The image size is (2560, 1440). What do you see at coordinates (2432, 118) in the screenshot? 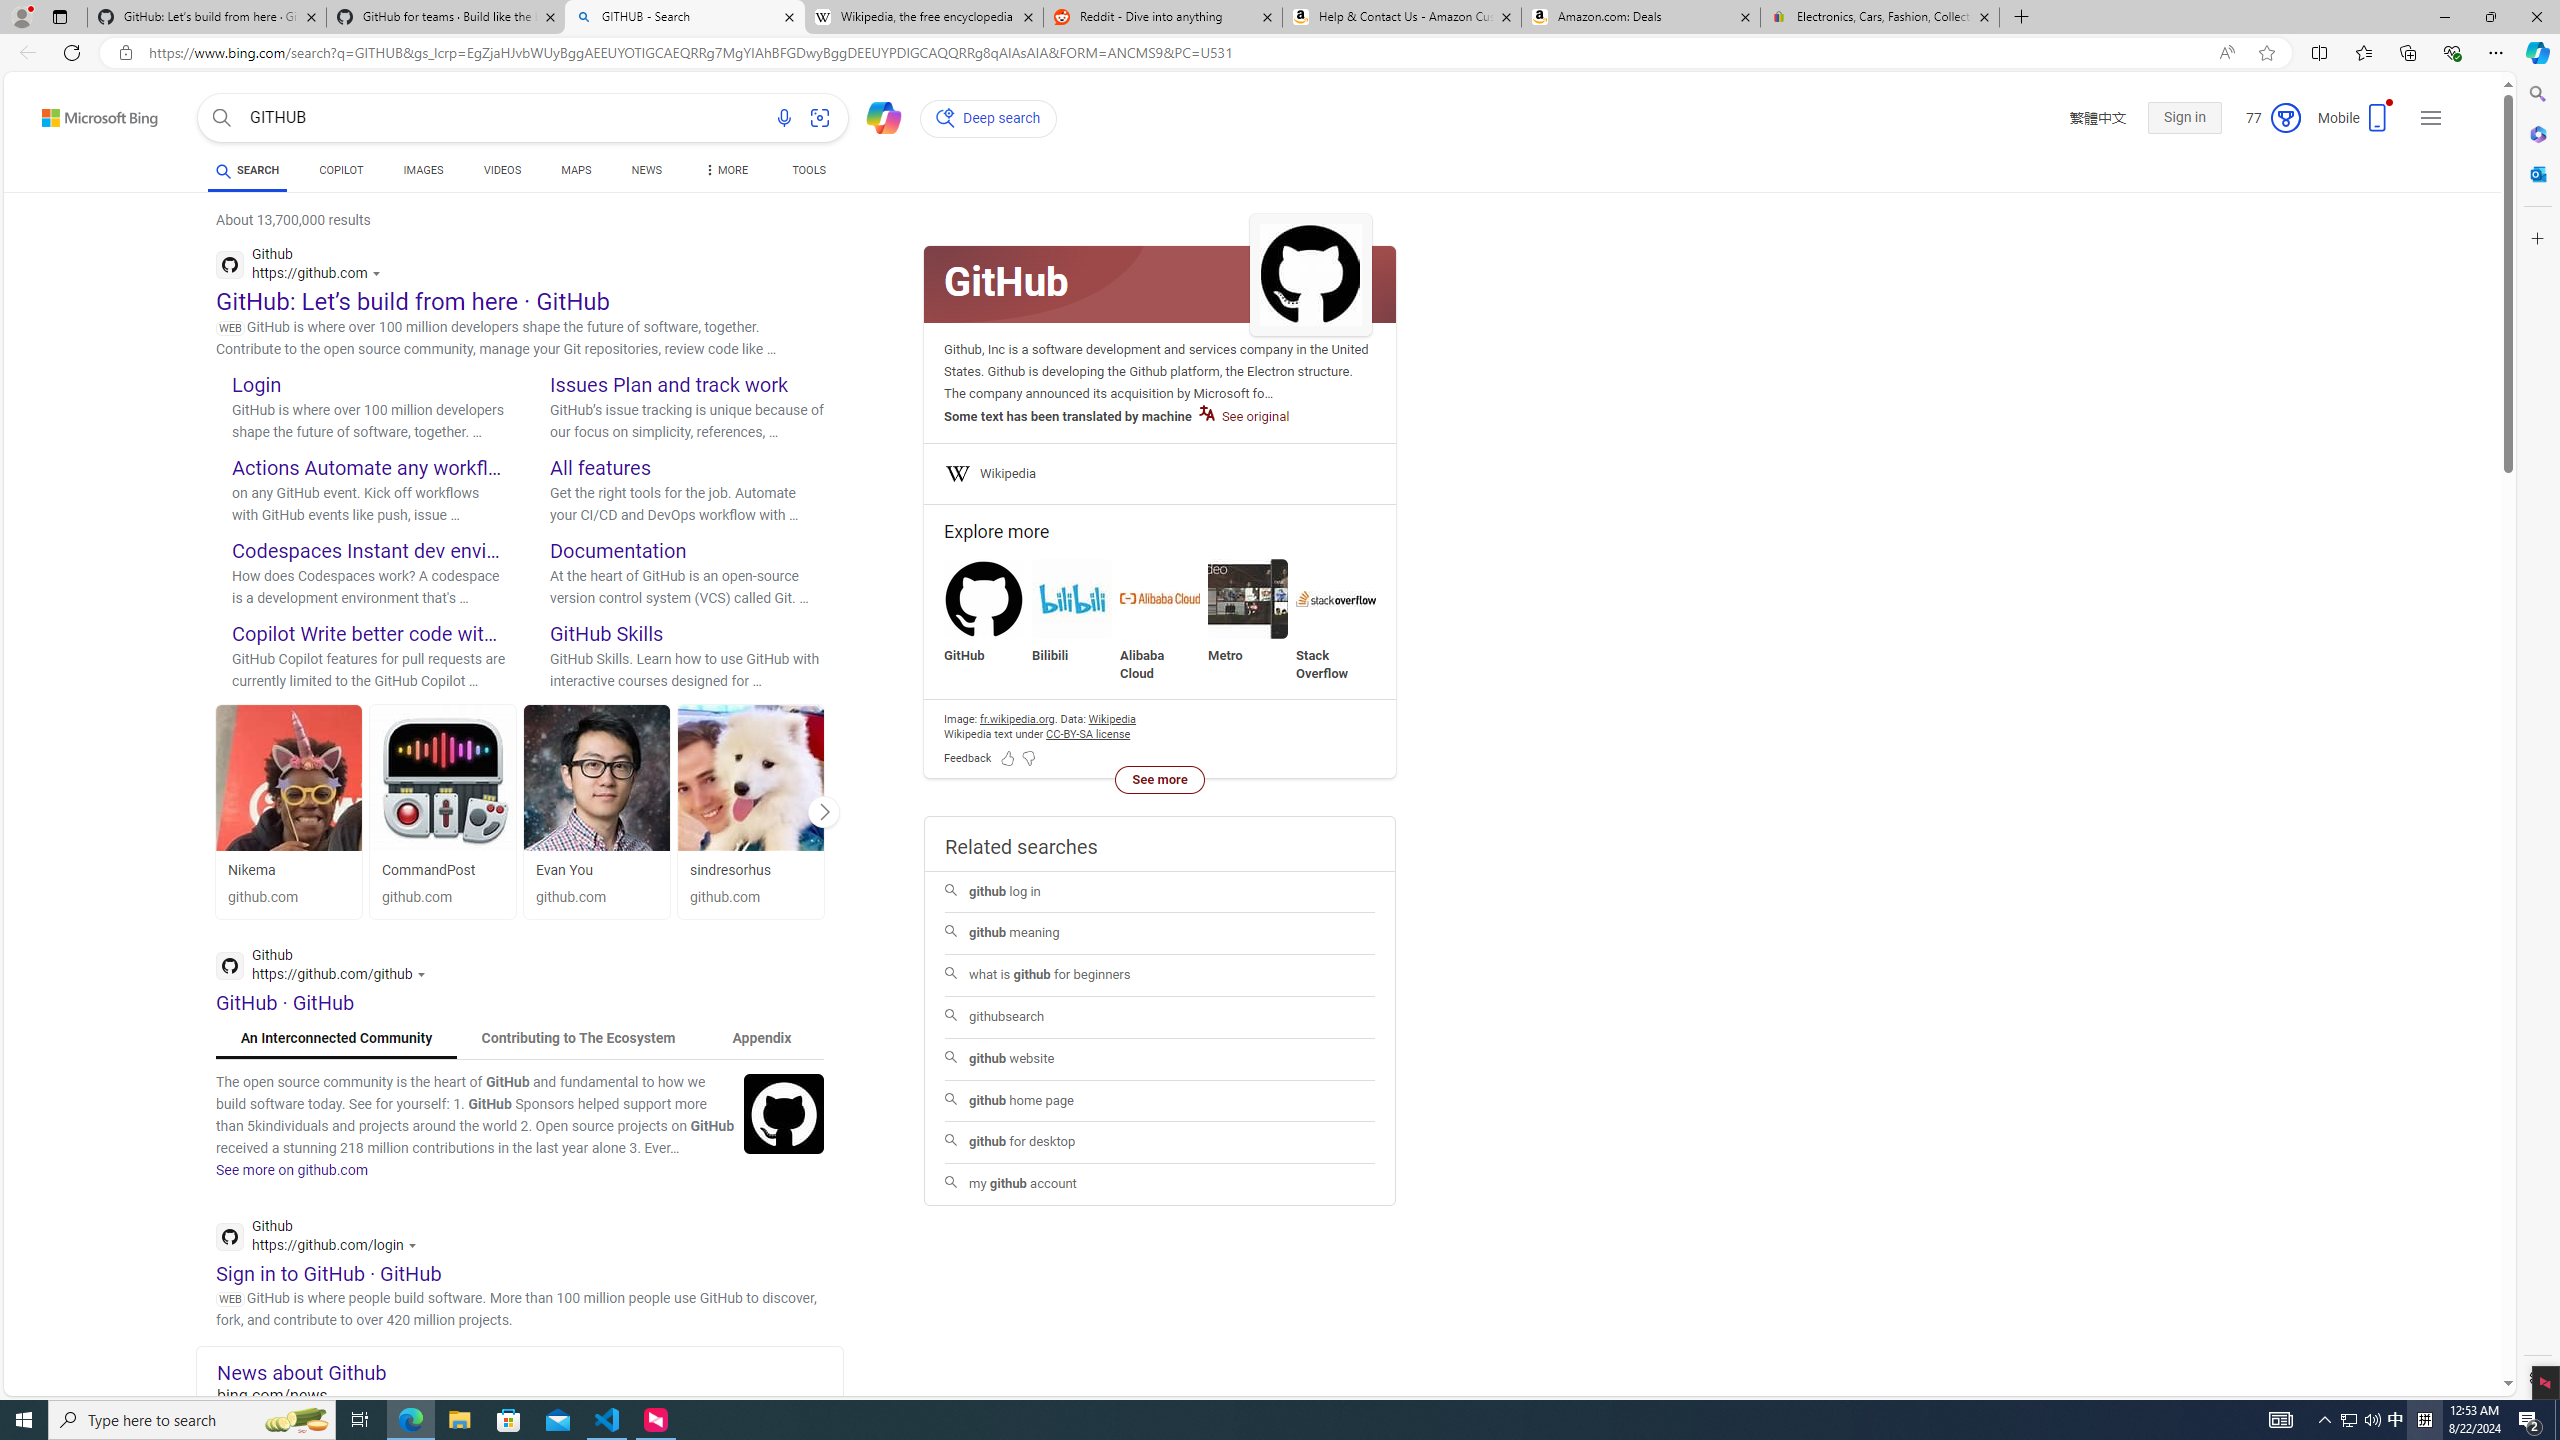
I see `Settings and quick links` at bounding box center [2432, 118].